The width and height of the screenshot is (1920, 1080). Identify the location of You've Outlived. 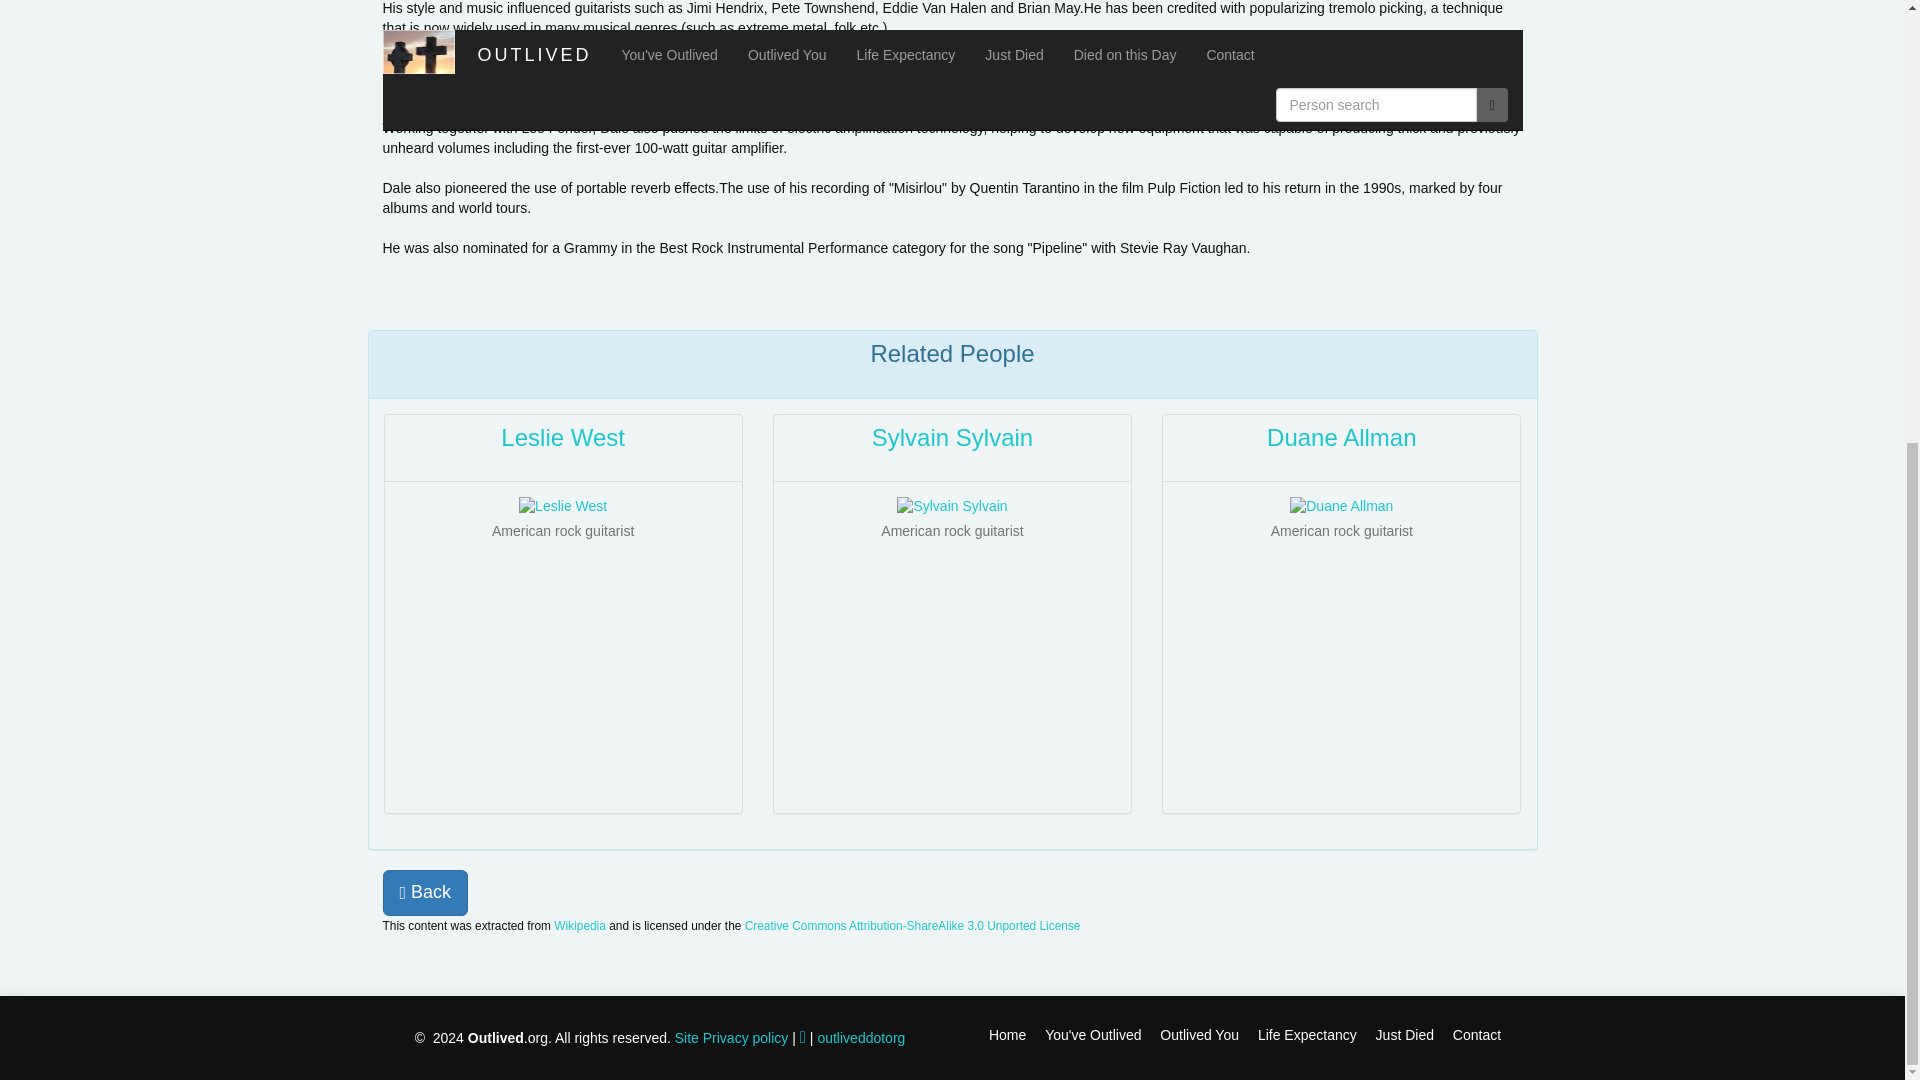
(1084, 1035).